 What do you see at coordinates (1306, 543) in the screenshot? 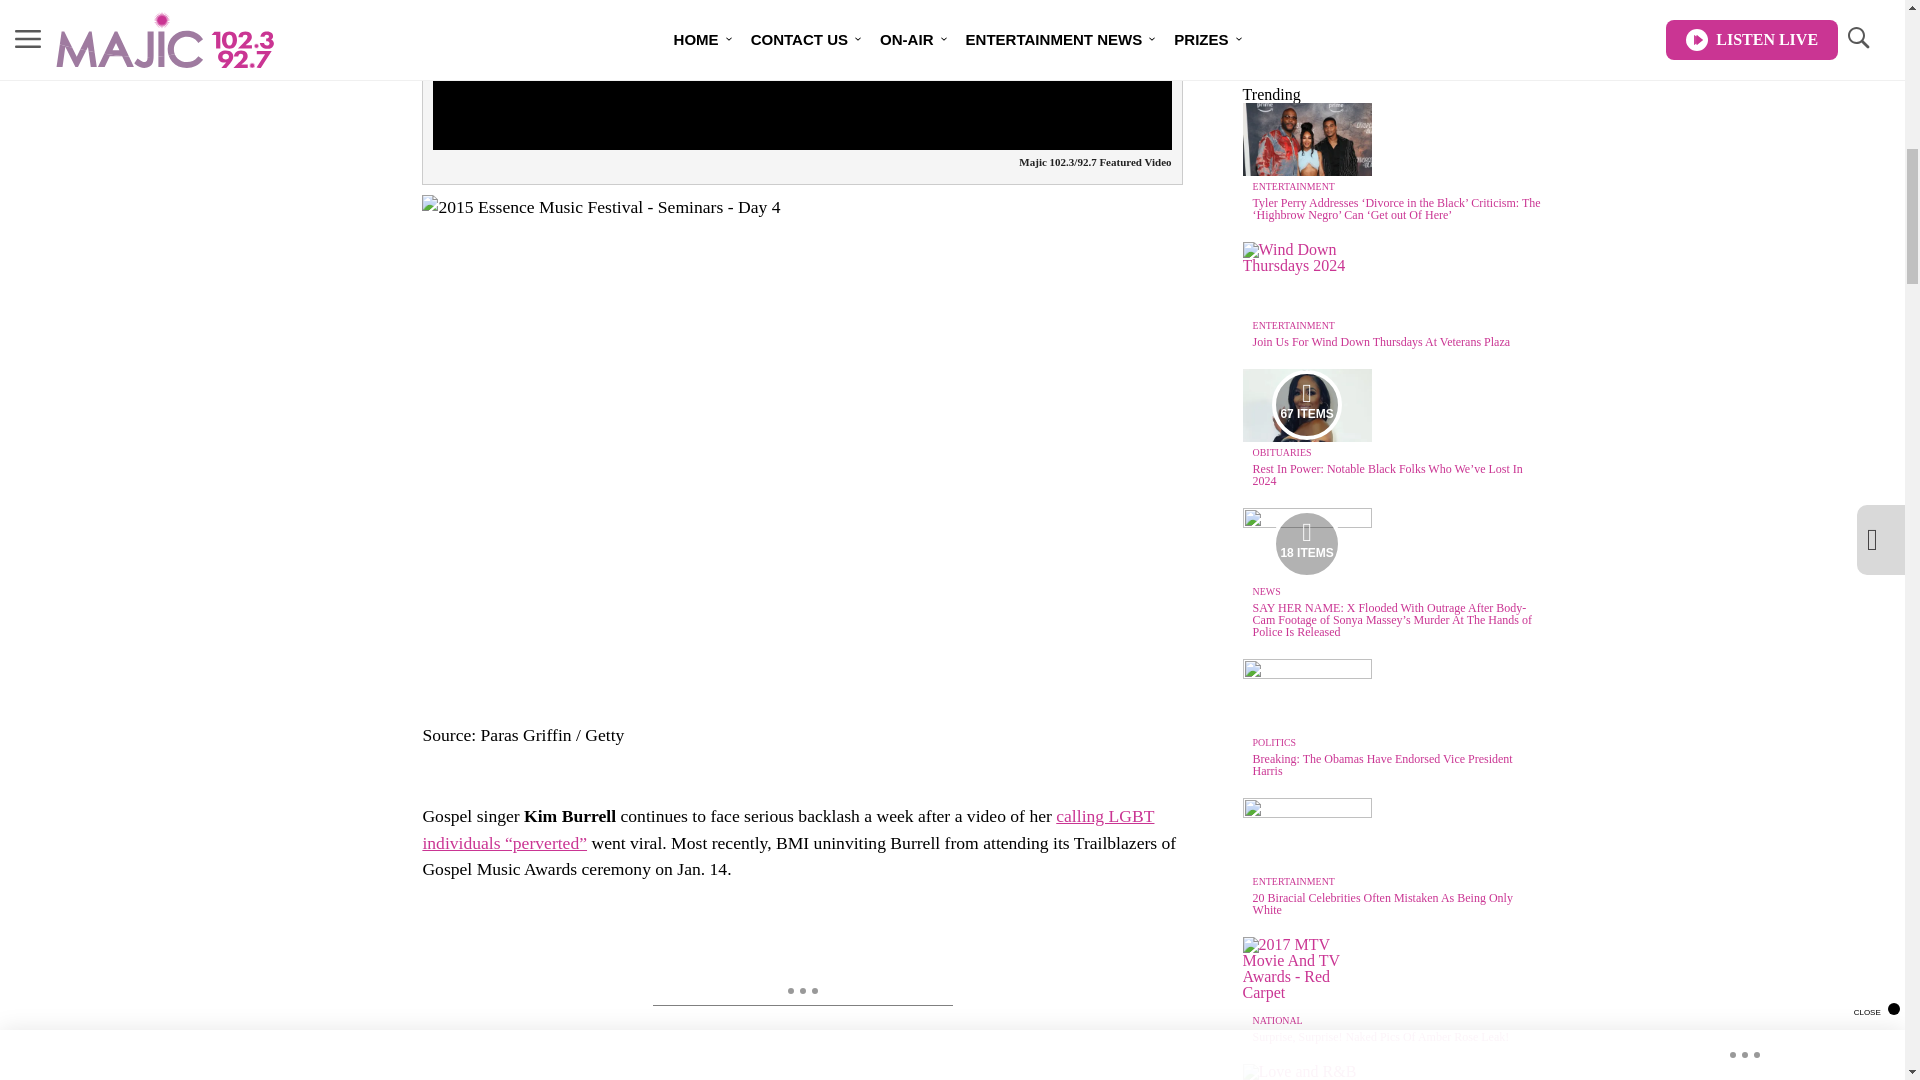
I see `Media Playlist` at bounding box center [1306, 543].